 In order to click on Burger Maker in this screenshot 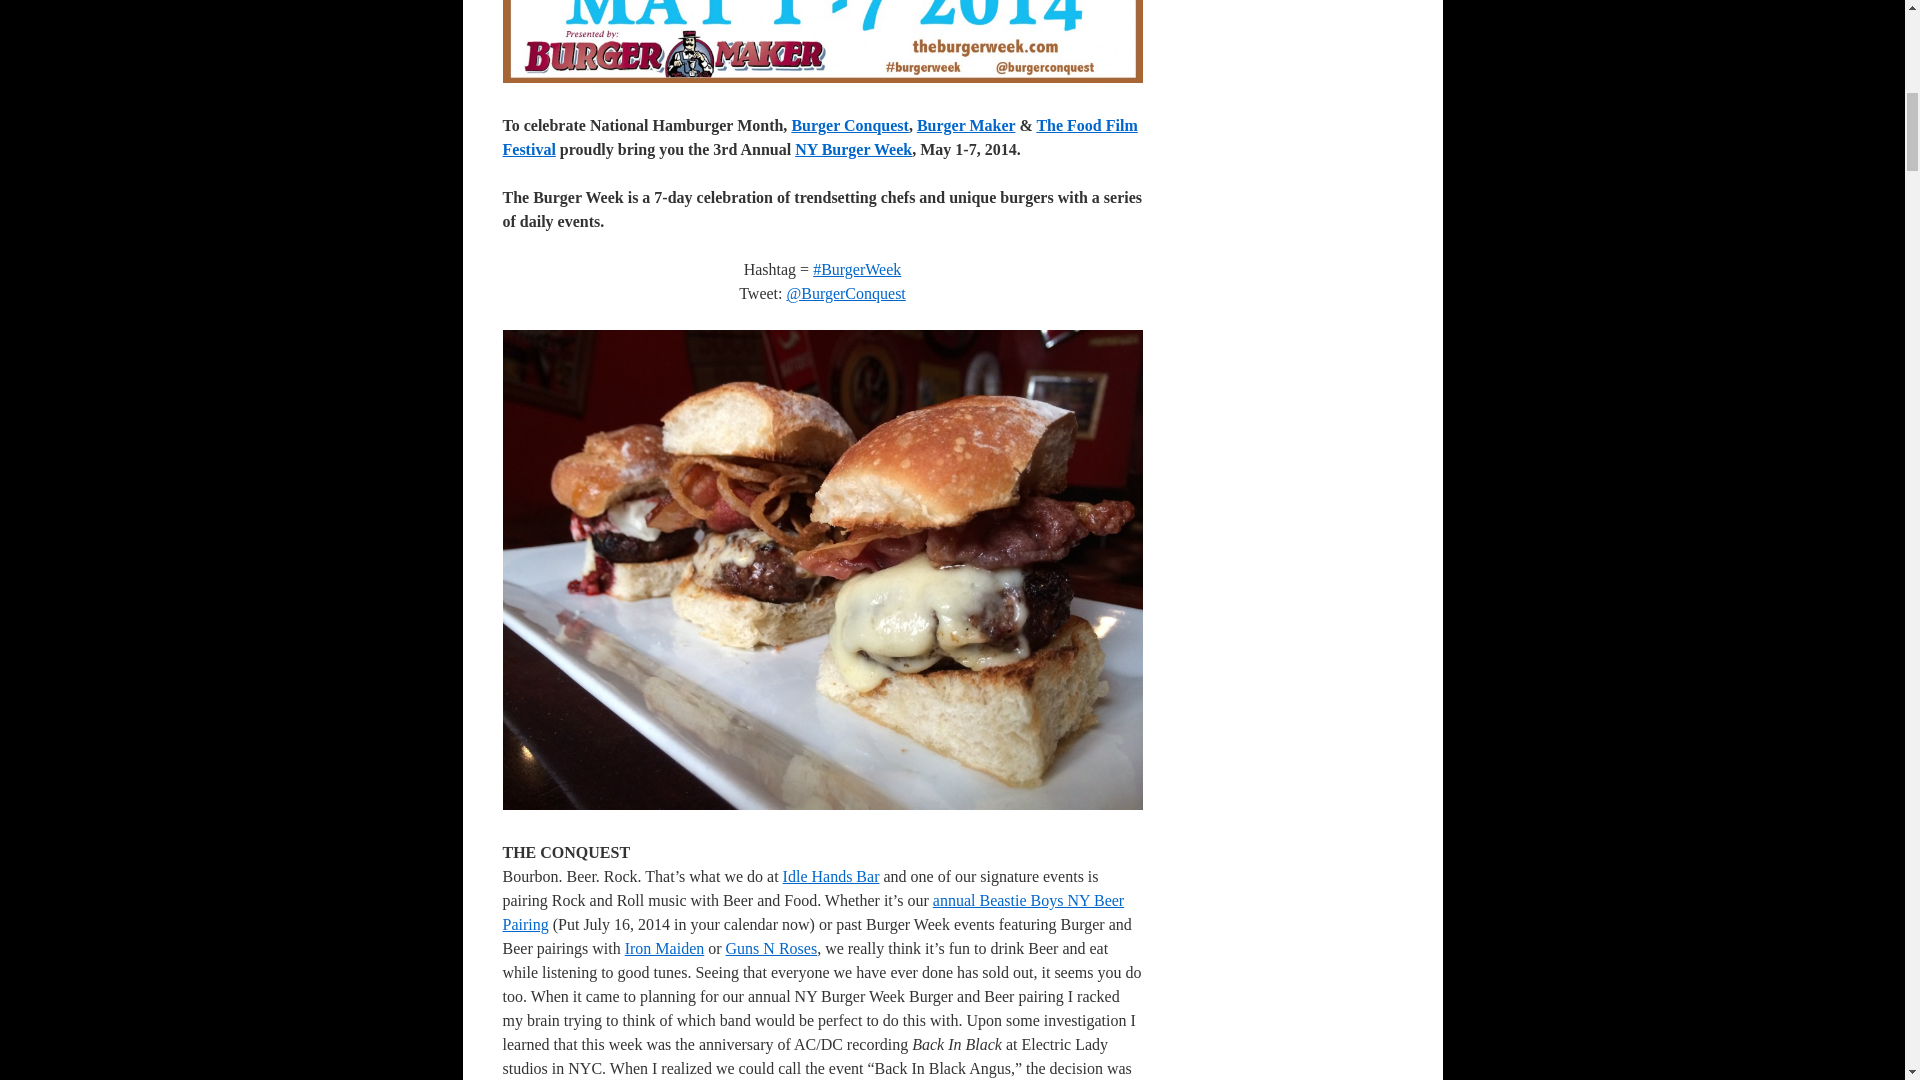, I will do `click(966, 124)`.